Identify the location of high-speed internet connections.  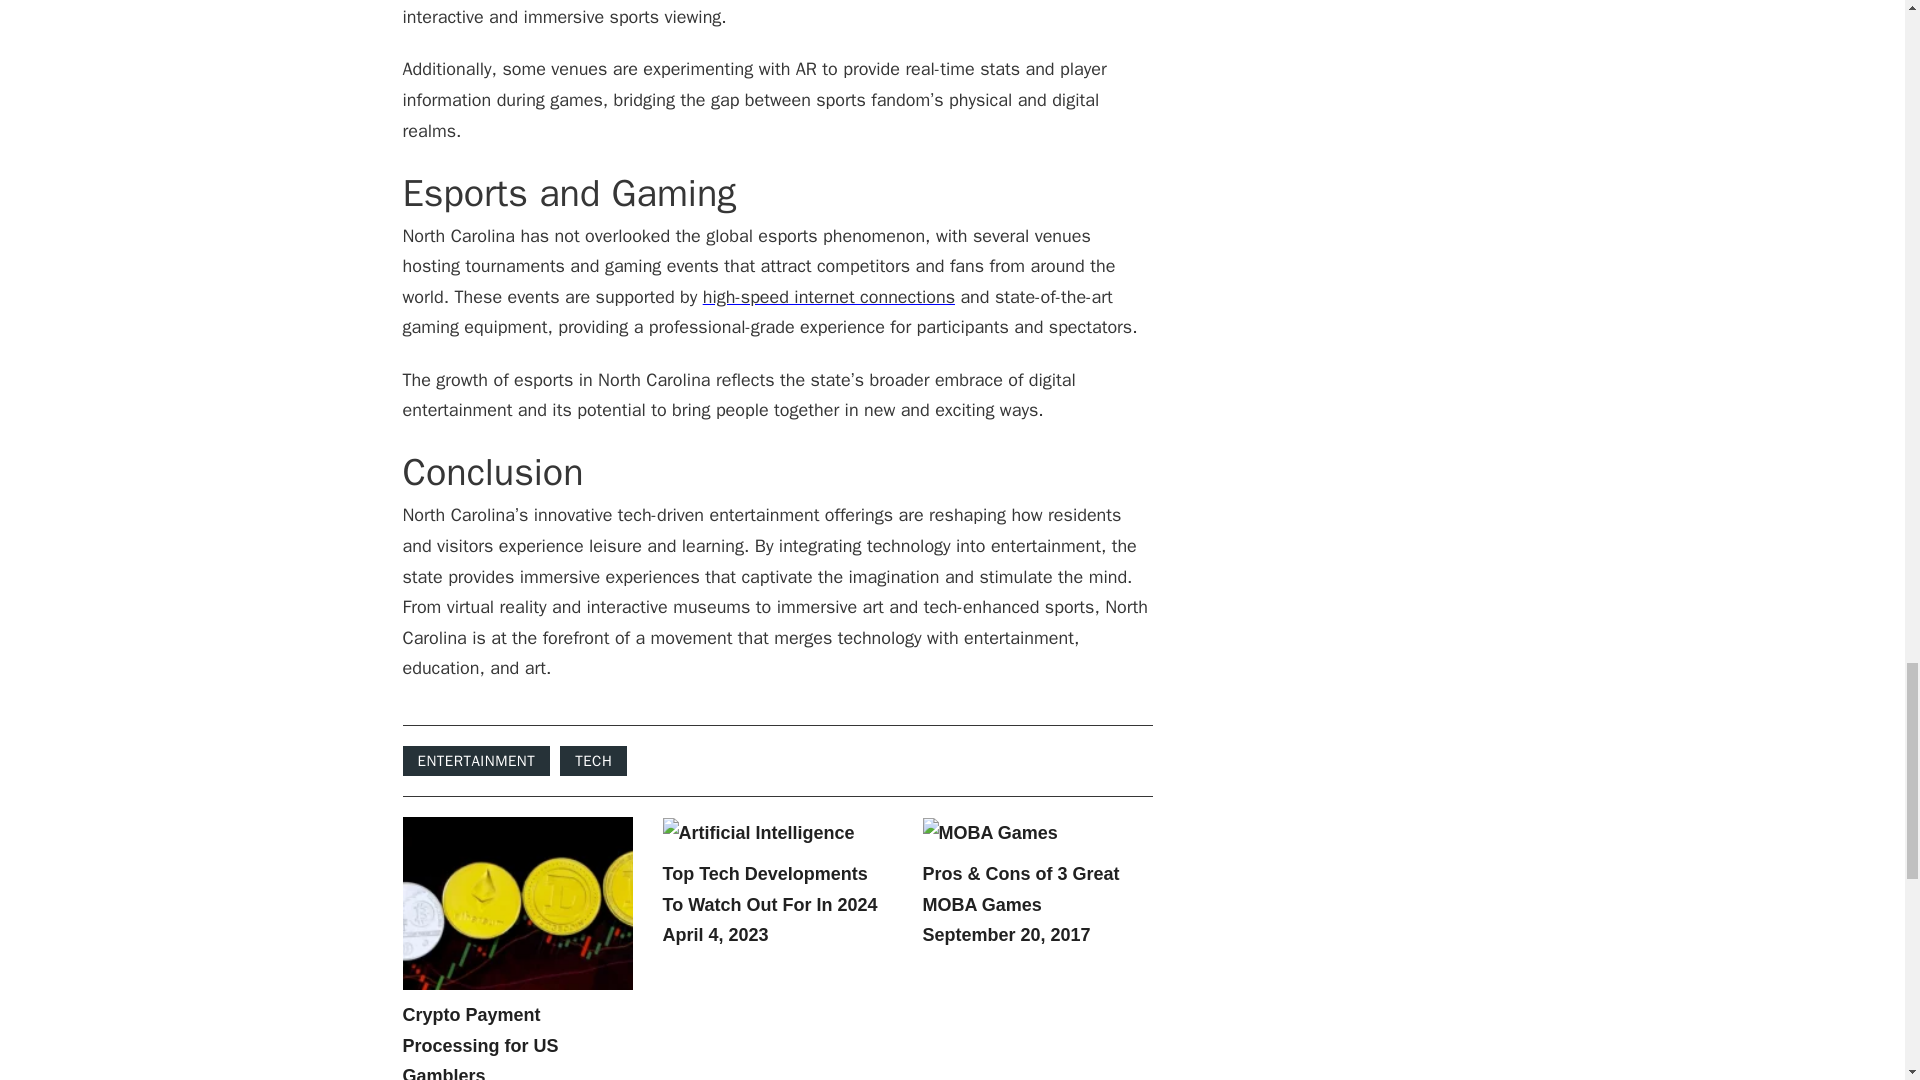
(828, 296).